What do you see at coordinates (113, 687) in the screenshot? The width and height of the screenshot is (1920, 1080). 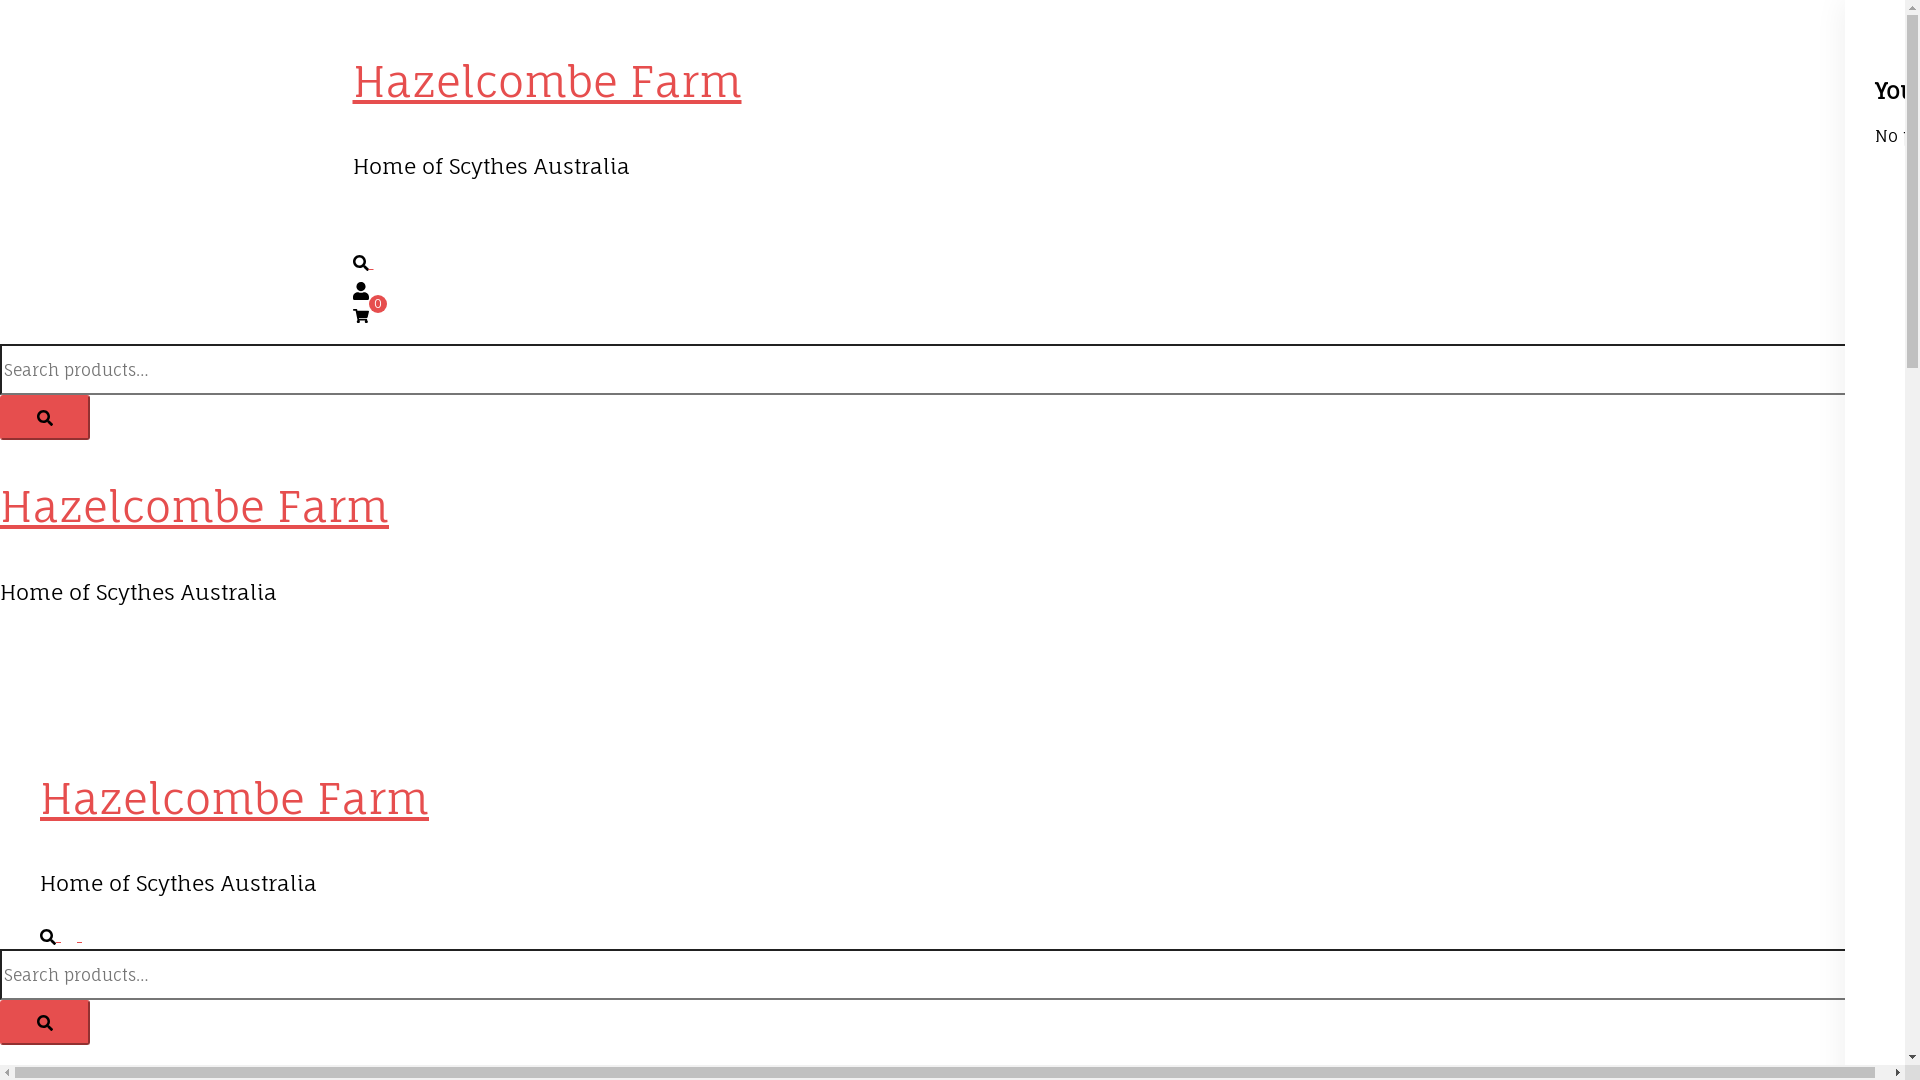 I see `Shop` at bounding box center [113, 687].